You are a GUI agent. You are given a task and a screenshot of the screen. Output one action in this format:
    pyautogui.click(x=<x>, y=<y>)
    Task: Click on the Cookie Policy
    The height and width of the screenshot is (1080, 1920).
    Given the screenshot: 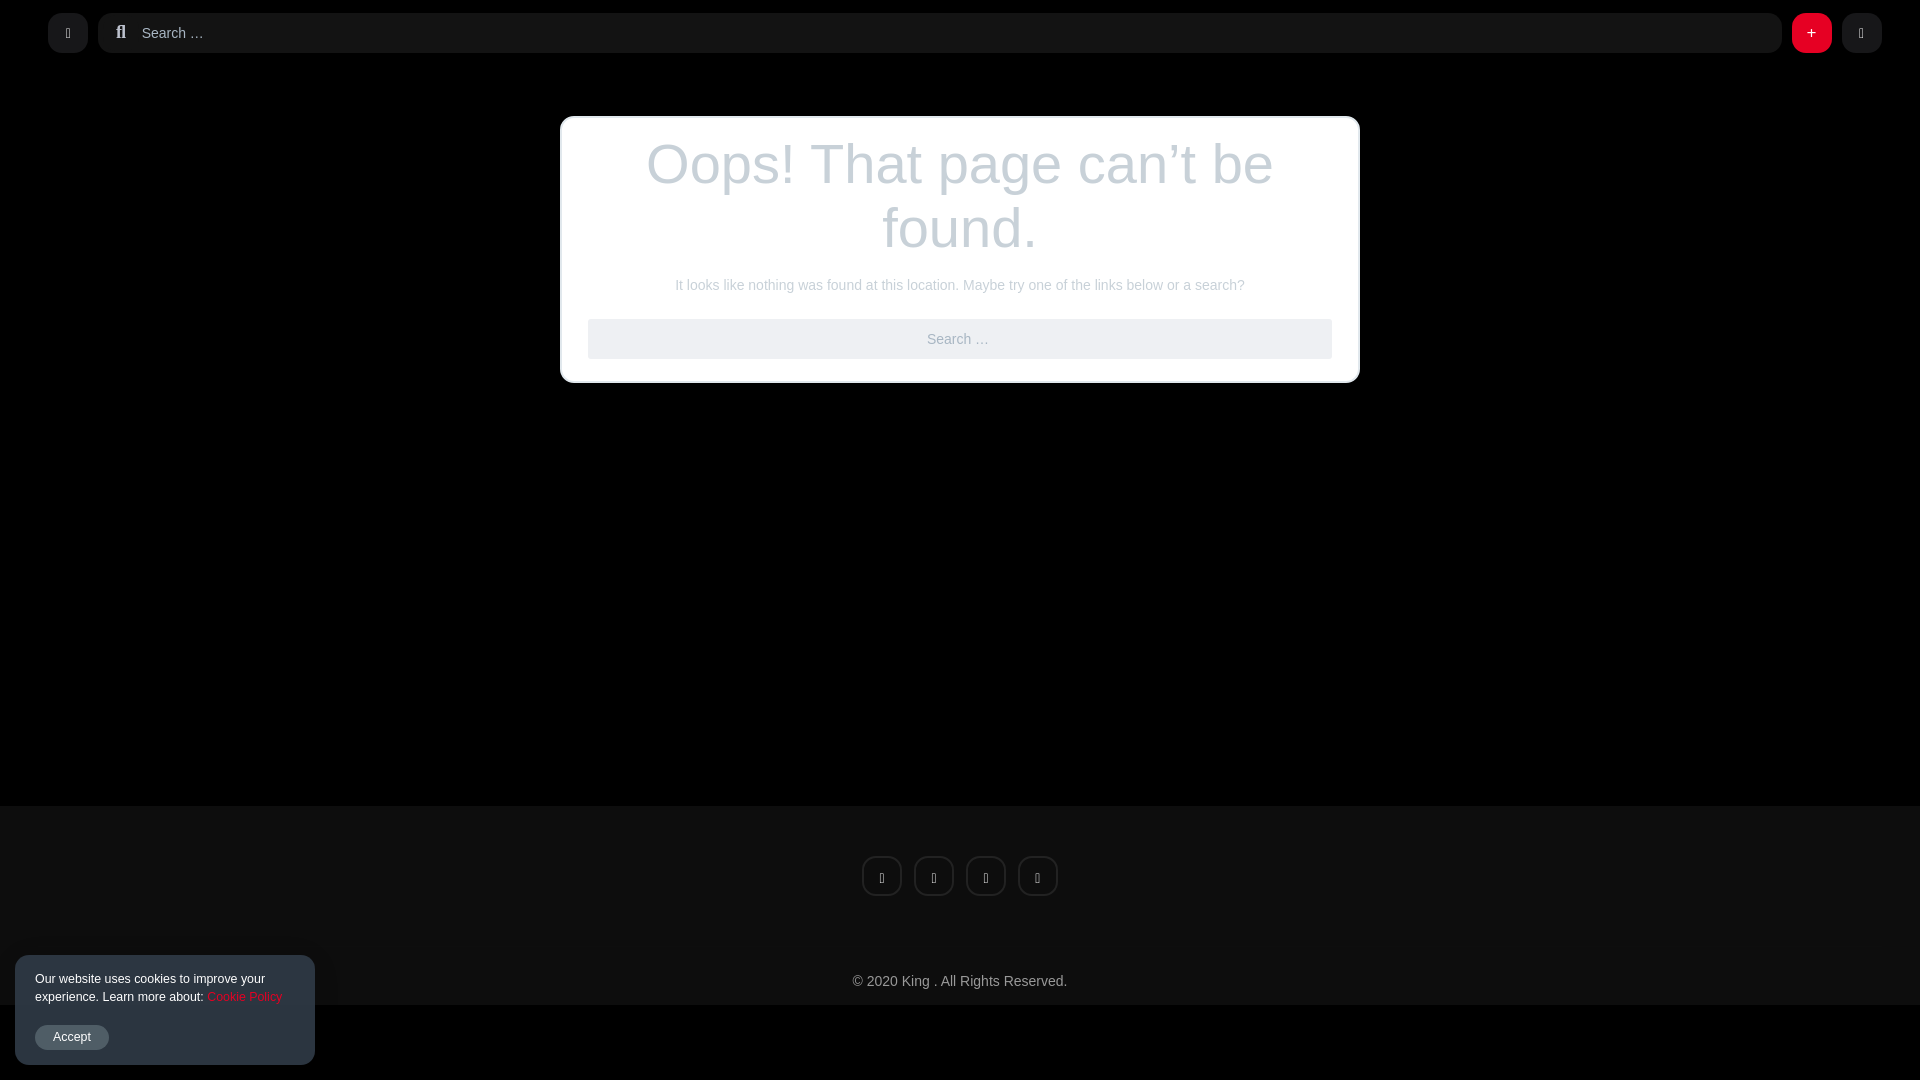 What is the action you would take?
    pyautogui.click(x=244, y=997)
    